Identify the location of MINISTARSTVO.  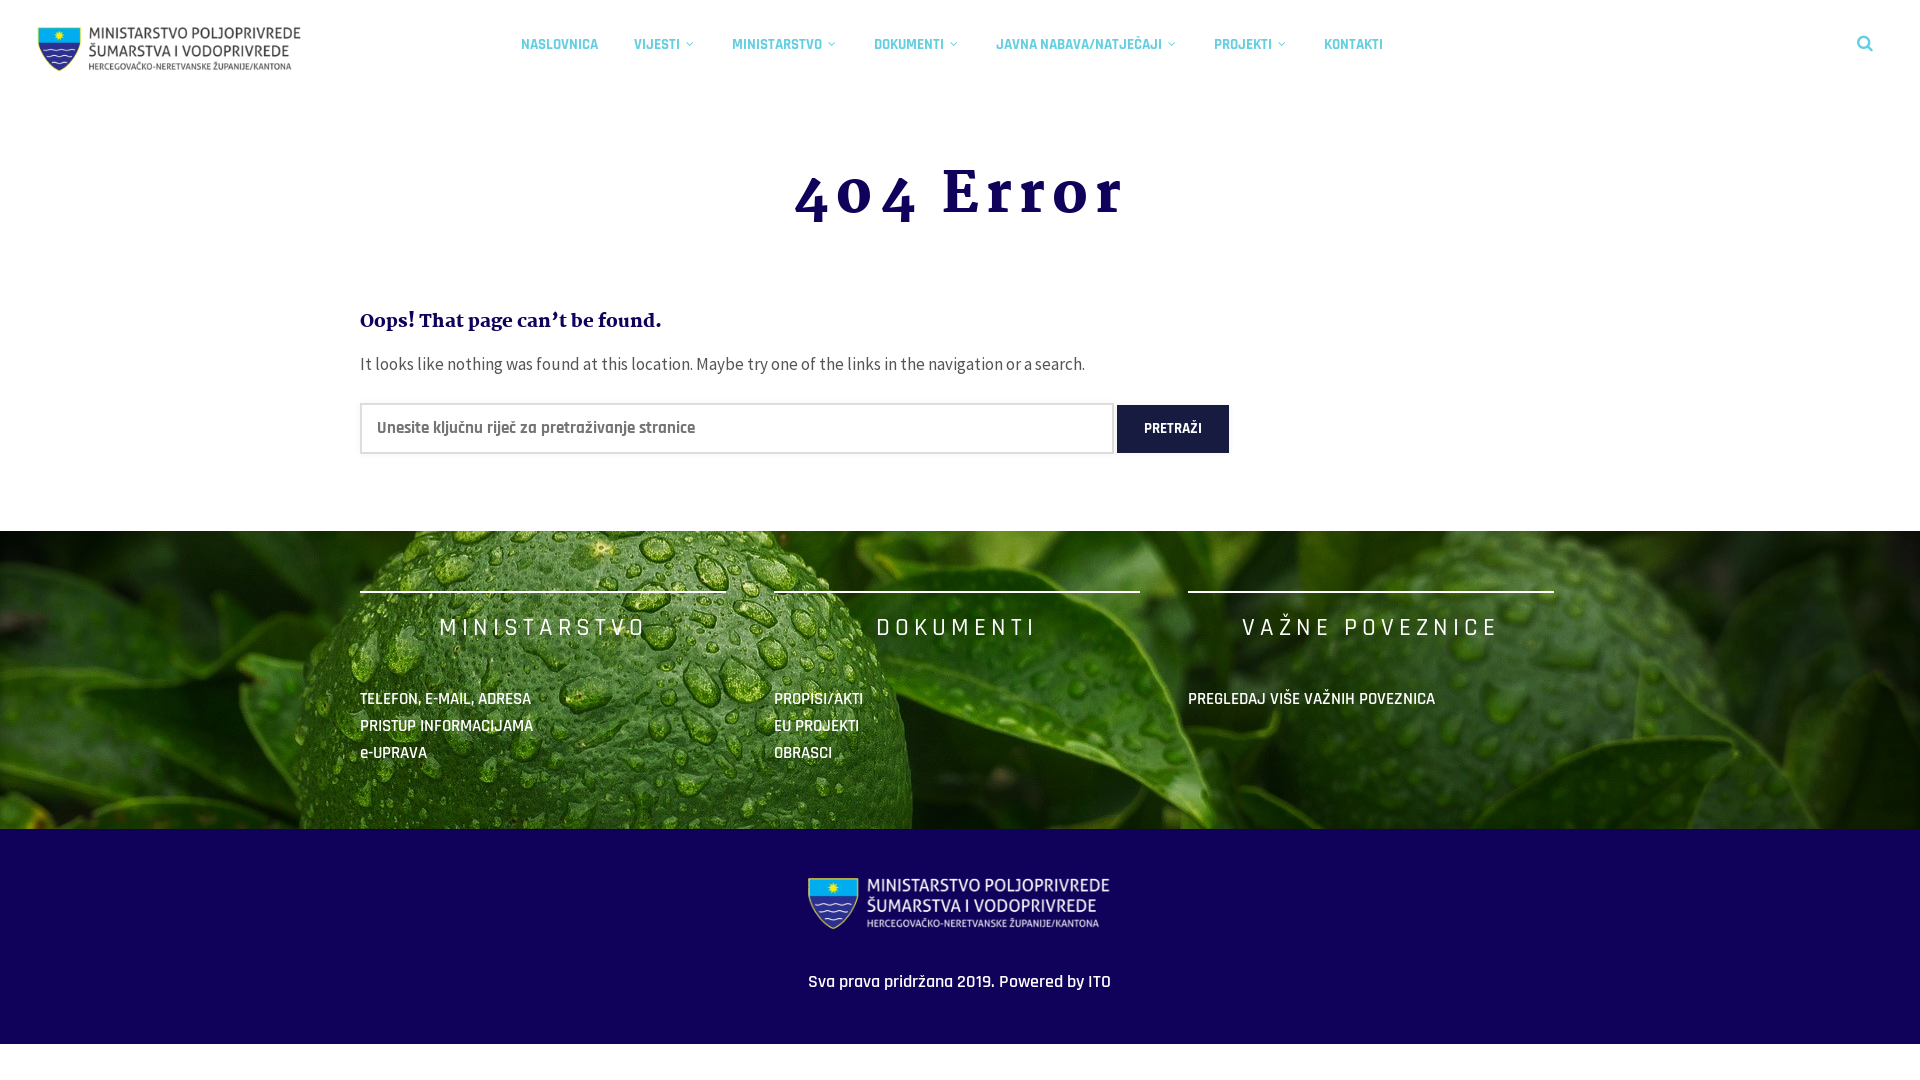
(784, 44).